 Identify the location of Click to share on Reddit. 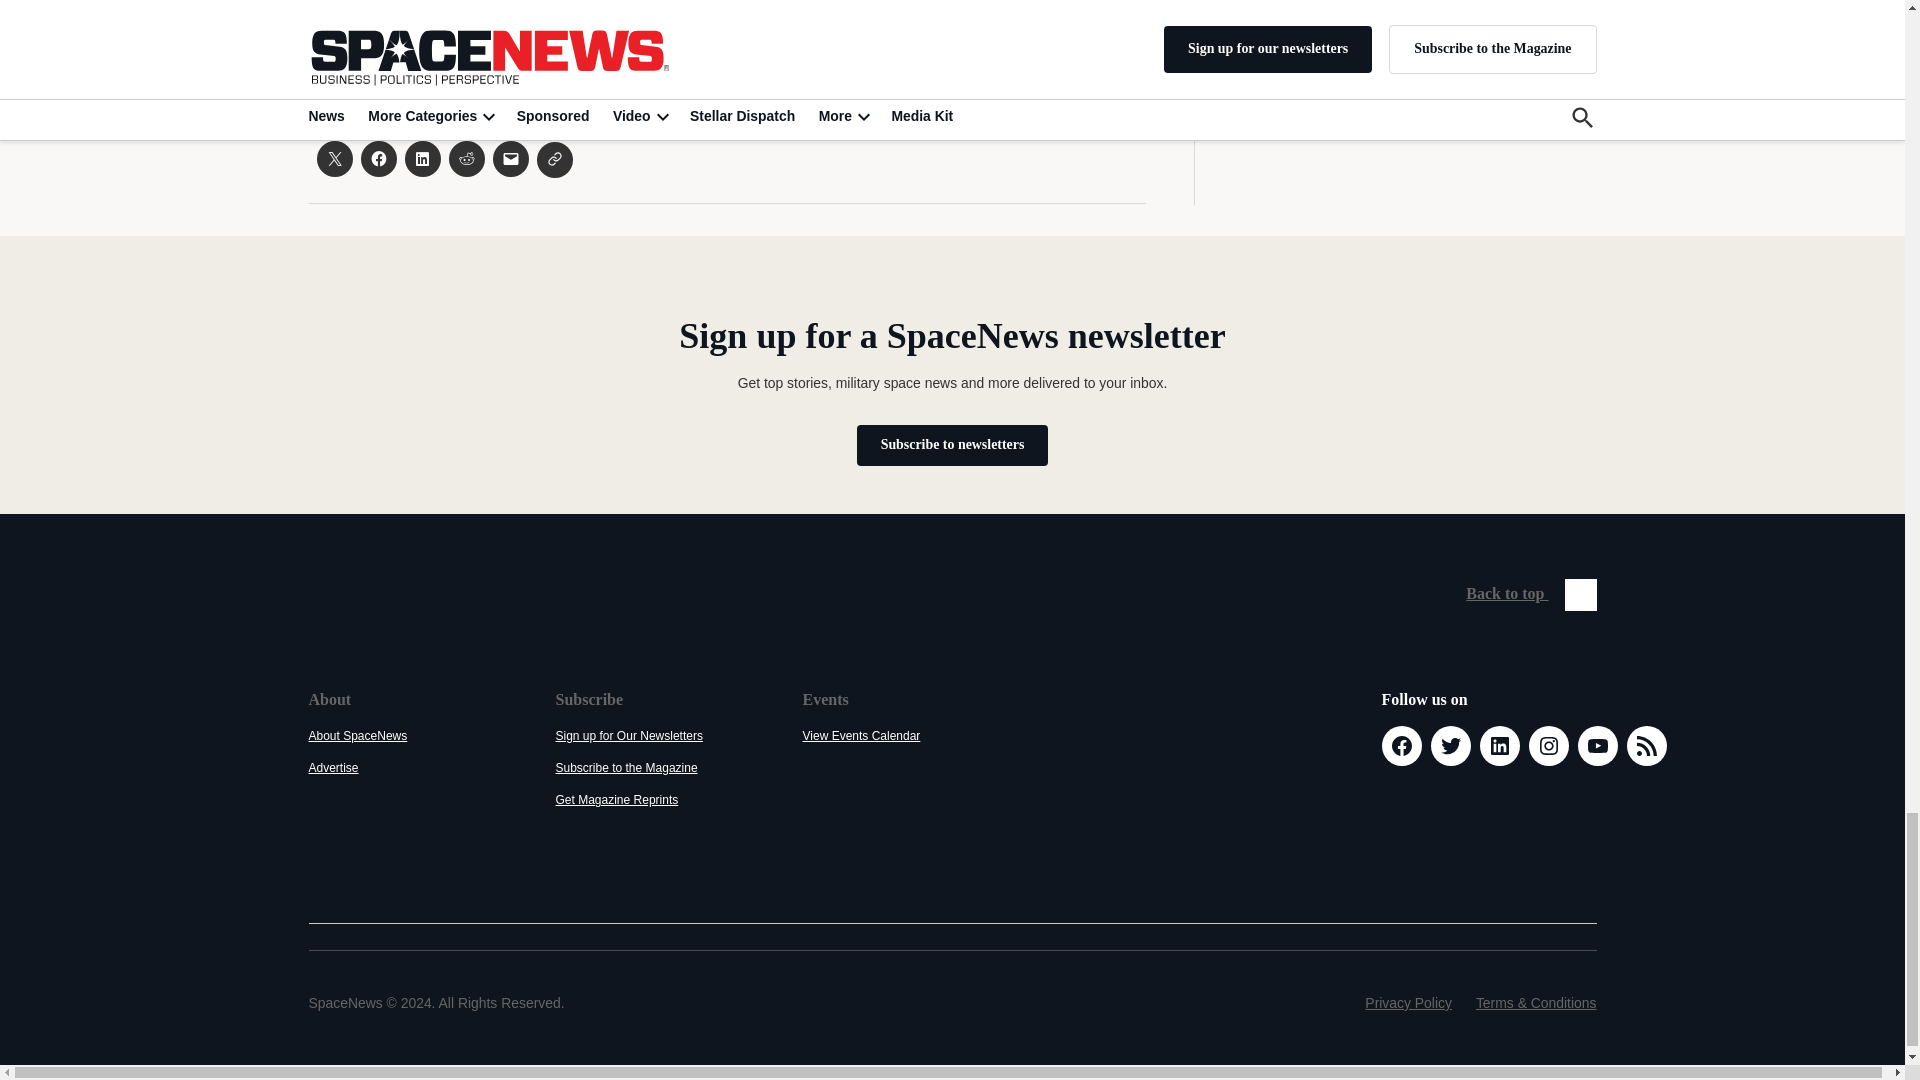
(465, 159).